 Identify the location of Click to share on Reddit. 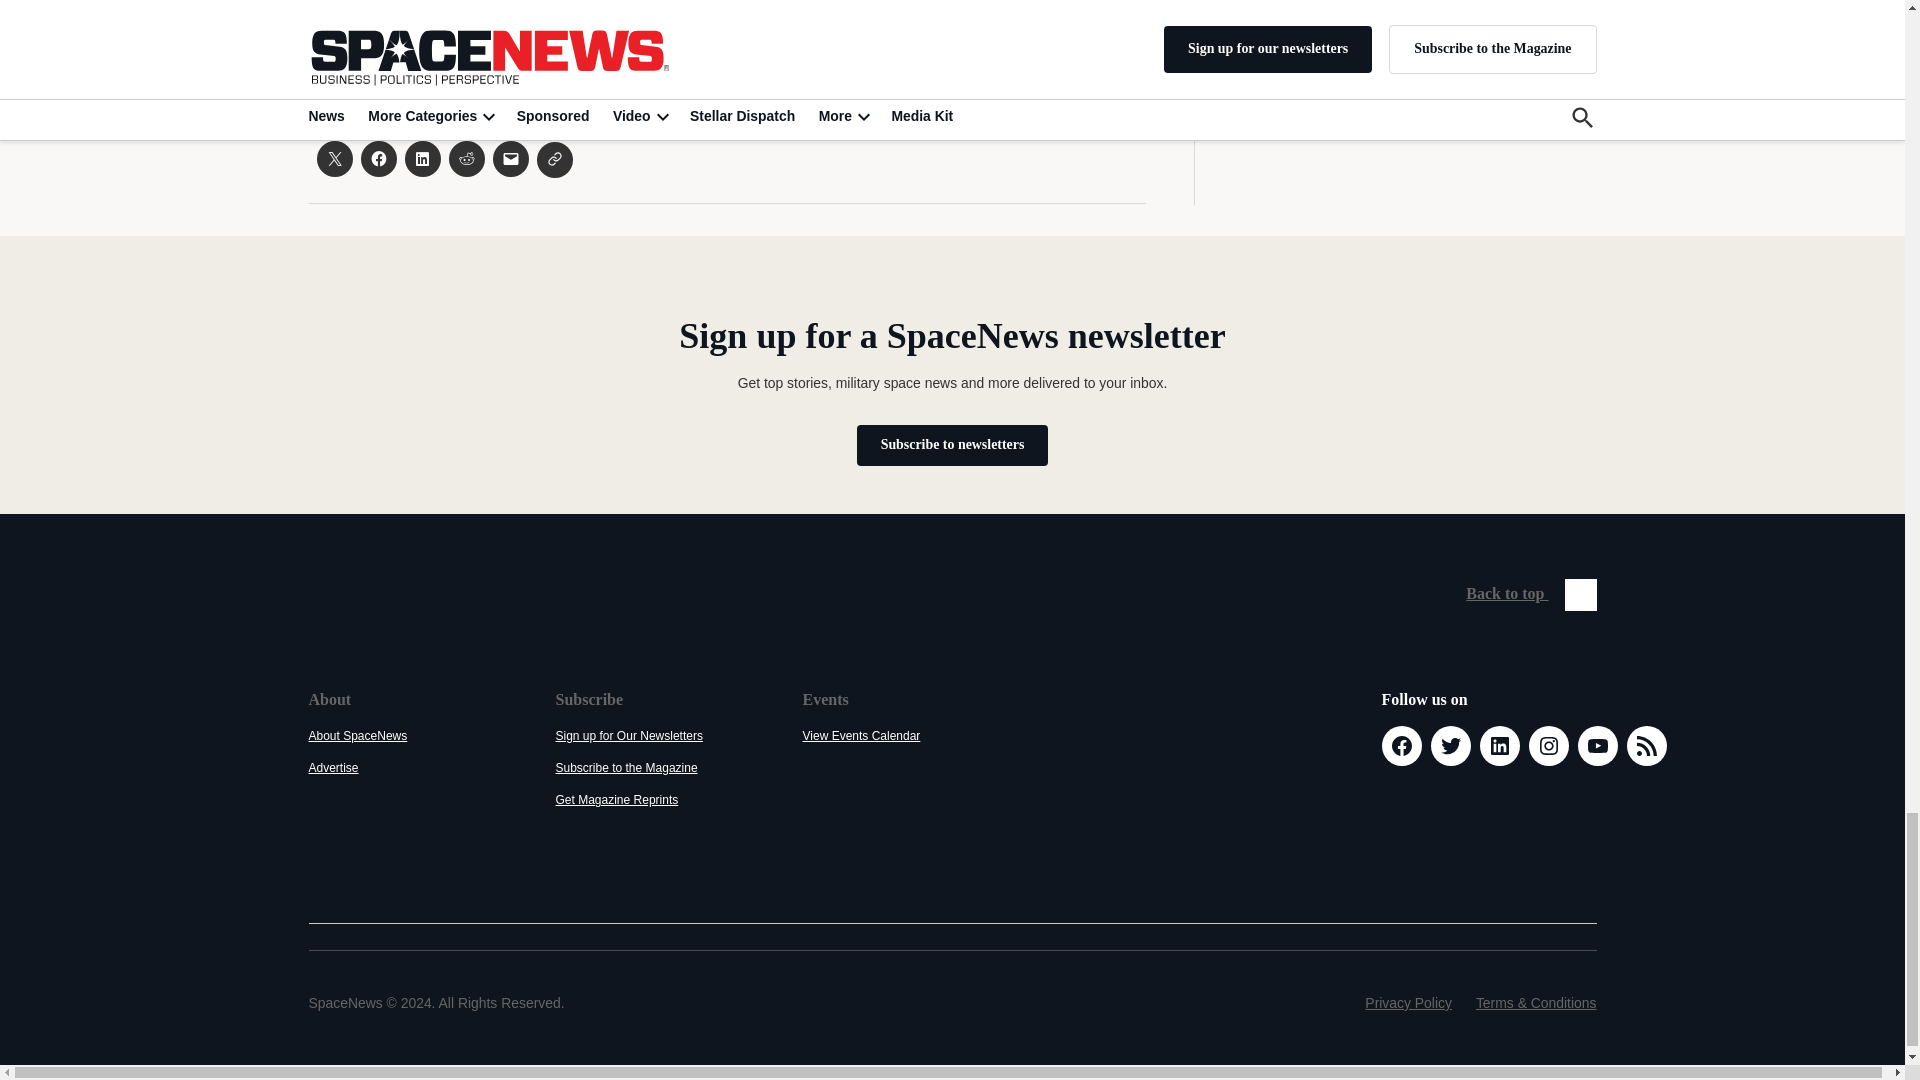
(465, 159).